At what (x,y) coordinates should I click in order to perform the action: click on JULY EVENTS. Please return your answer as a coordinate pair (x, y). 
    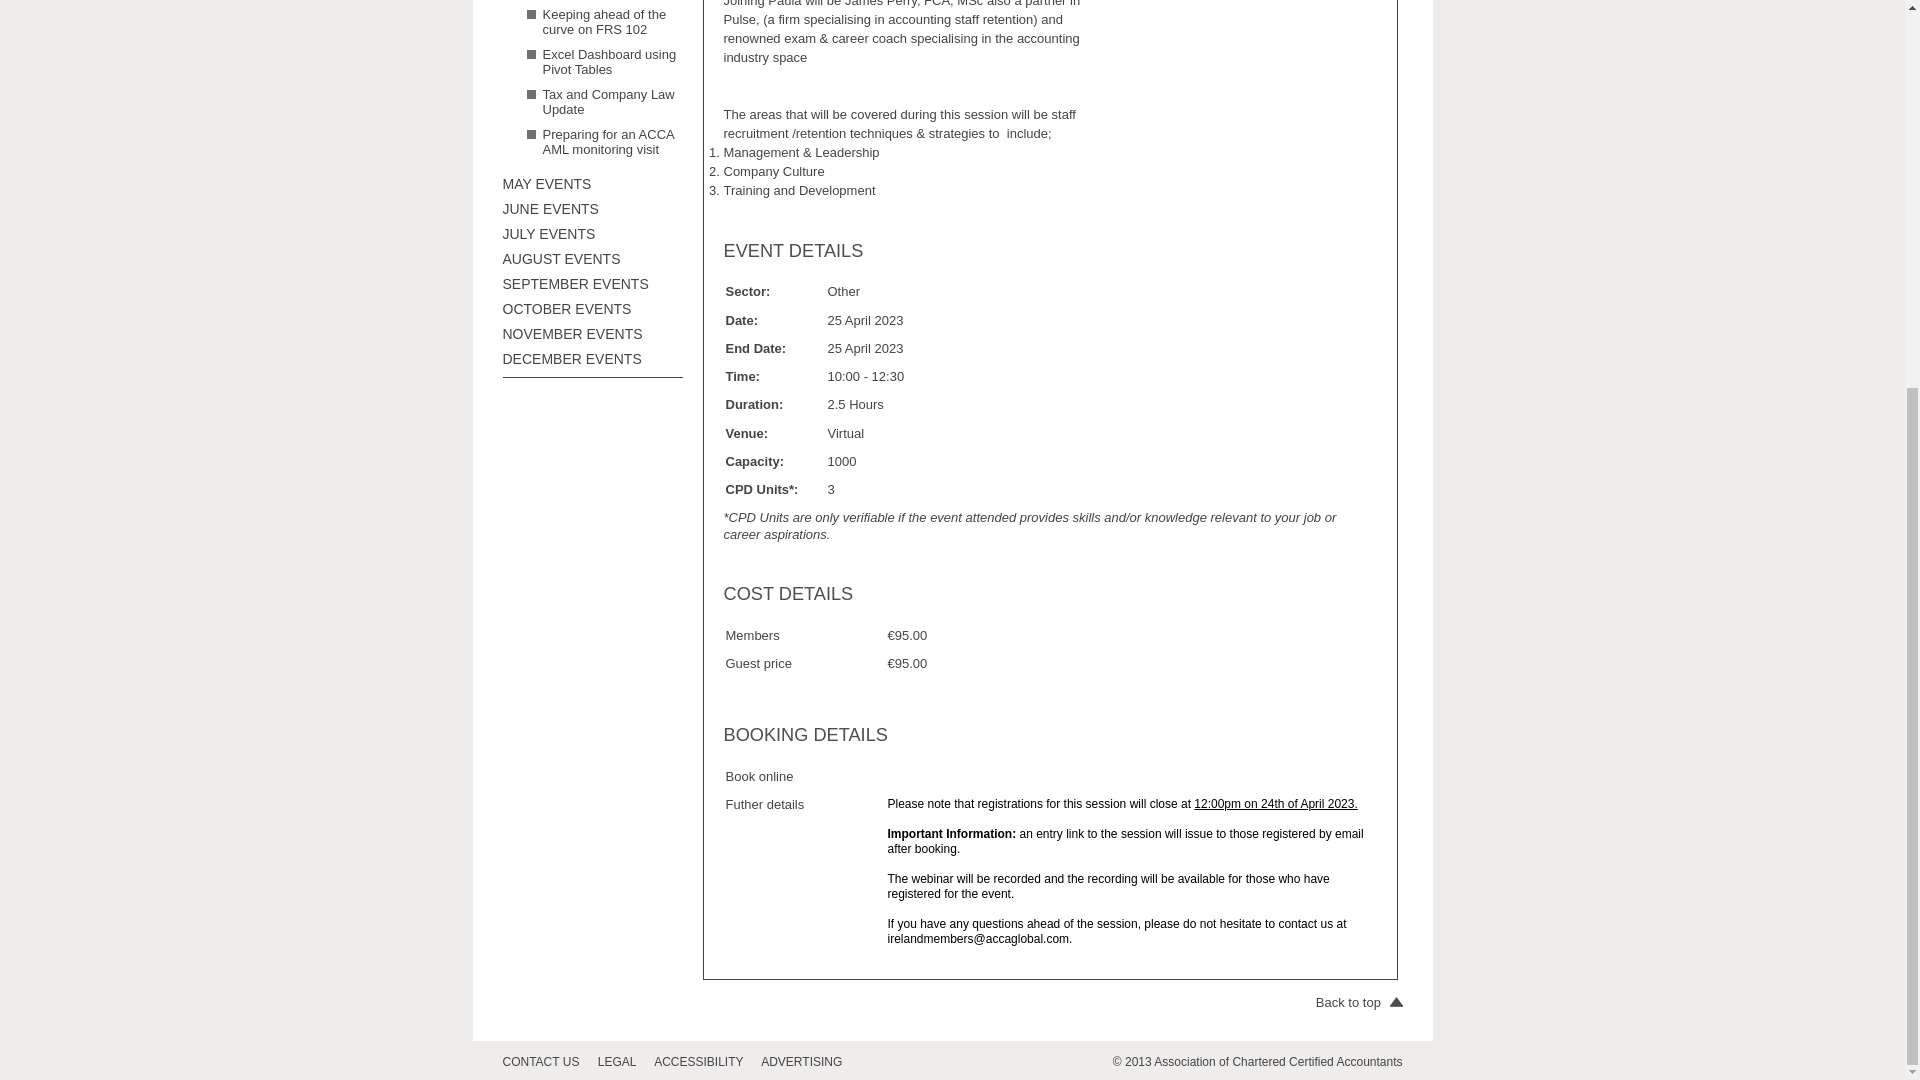
    Looking at the image, I should click on (548, 233).